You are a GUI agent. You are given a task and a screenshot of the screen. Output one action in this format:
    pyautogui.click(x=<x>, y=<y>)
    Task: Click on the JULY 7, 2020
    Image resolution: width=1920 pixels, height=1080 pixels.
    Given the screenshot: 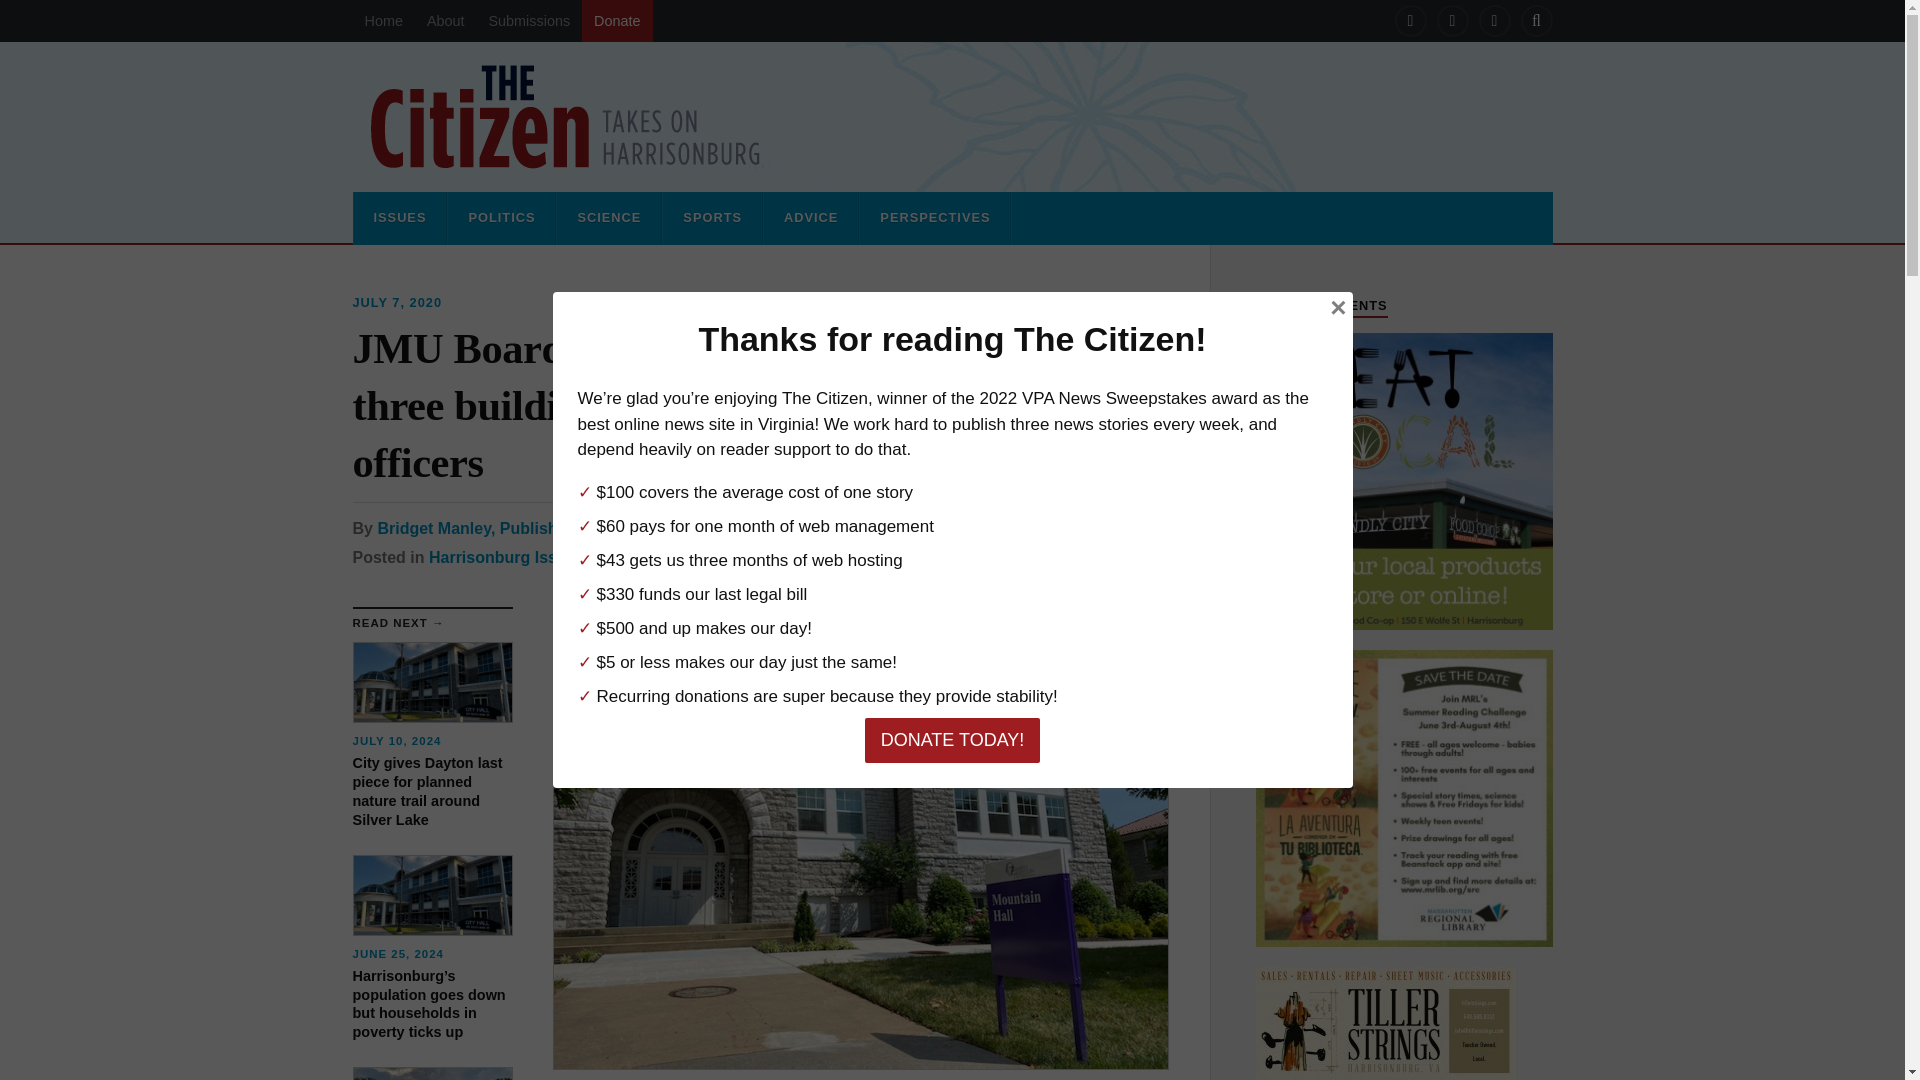 What is the action you would take?
    pyautogui.click(x=396, y=302)
    